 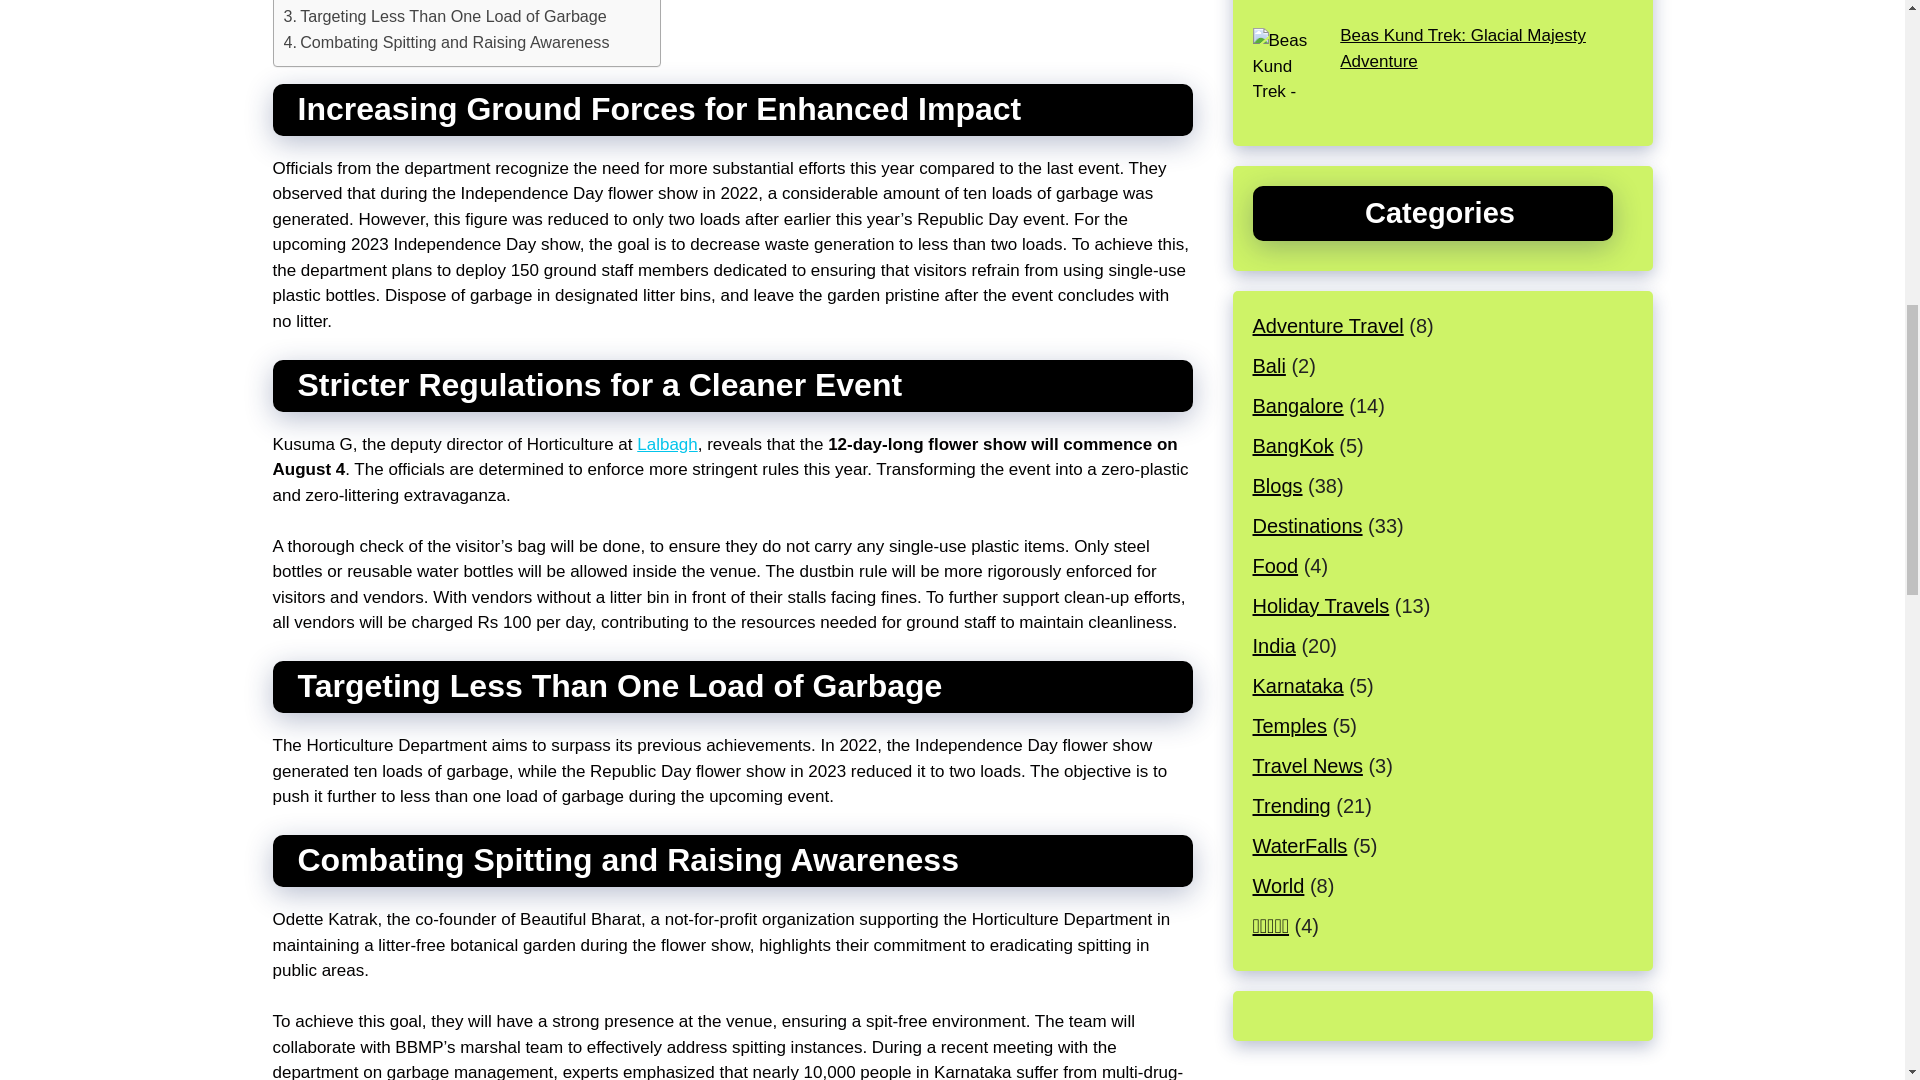 I want to click on Targeting Less Than One Load of Garbage, so click(x=445, y=17).